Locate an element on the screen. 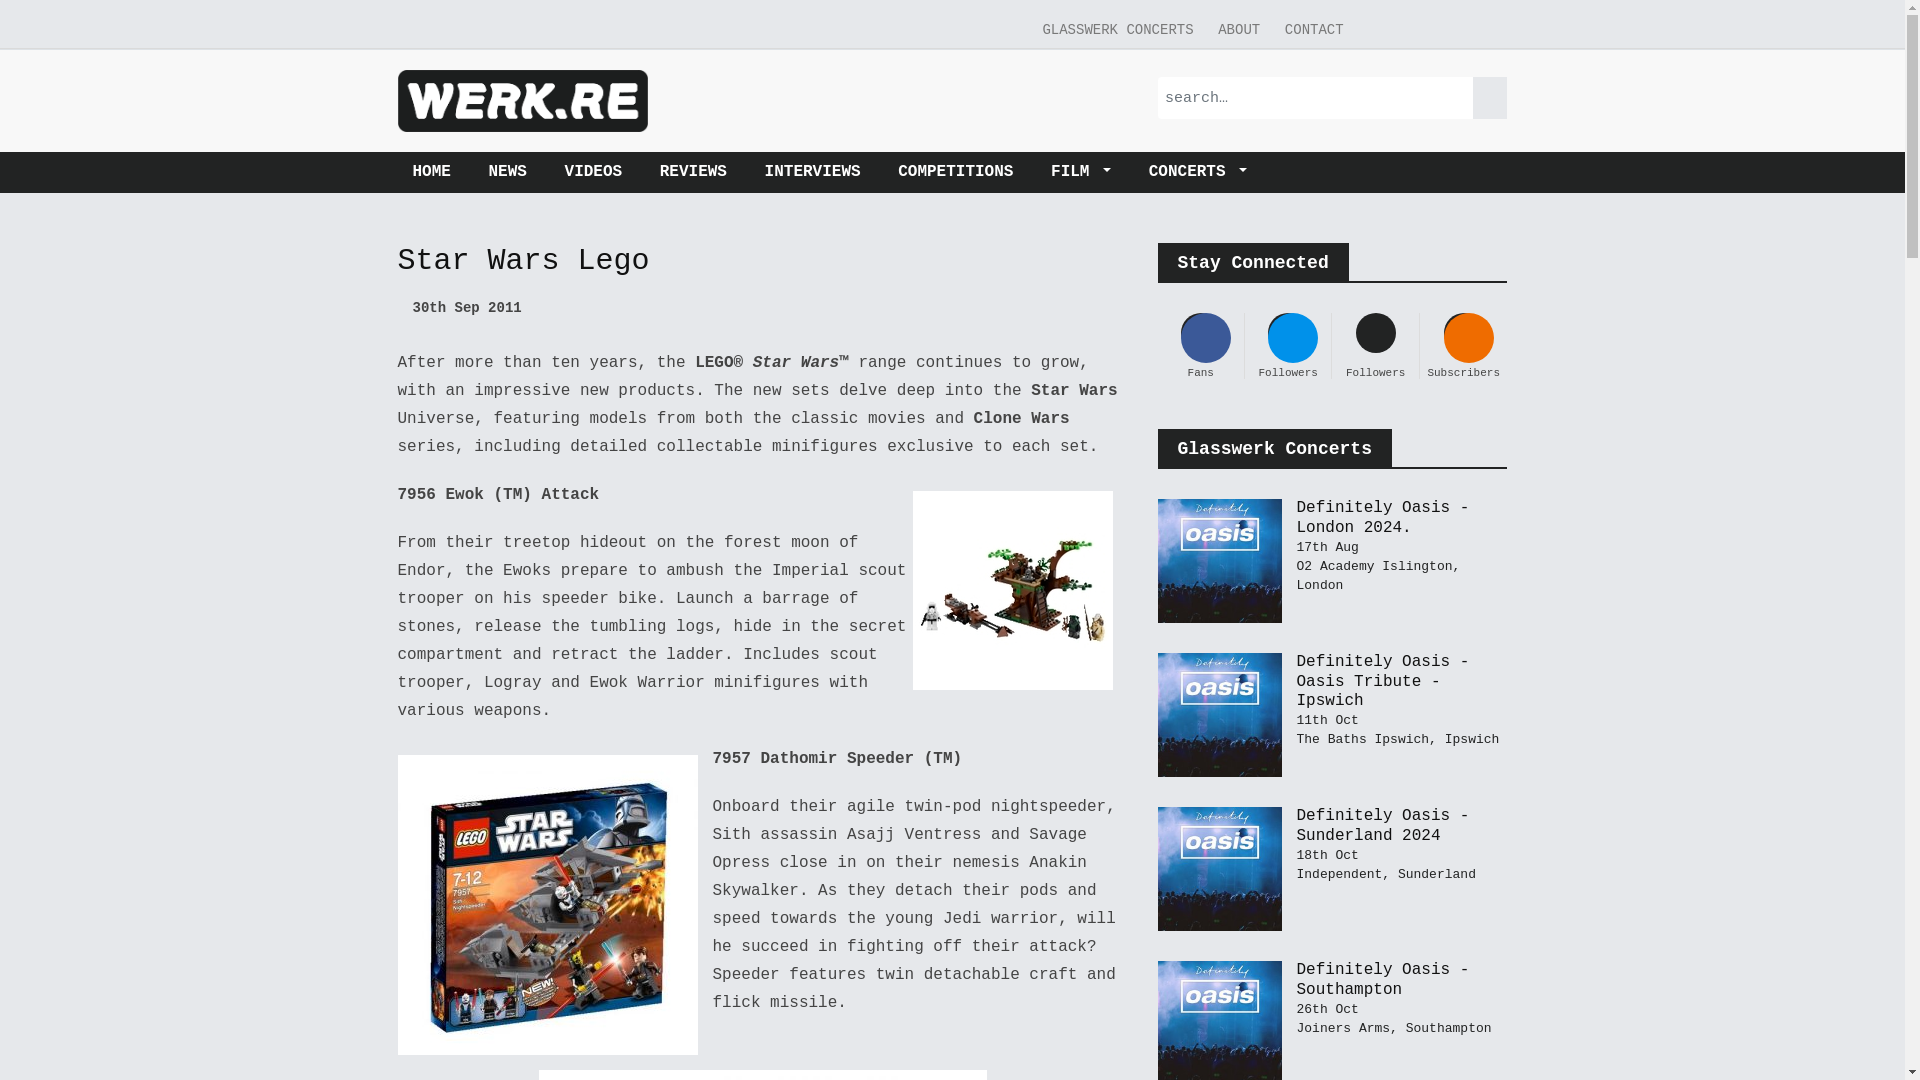 This screenshot has height=1080, width=1920. FILM is located at coordinates (1080, 172).